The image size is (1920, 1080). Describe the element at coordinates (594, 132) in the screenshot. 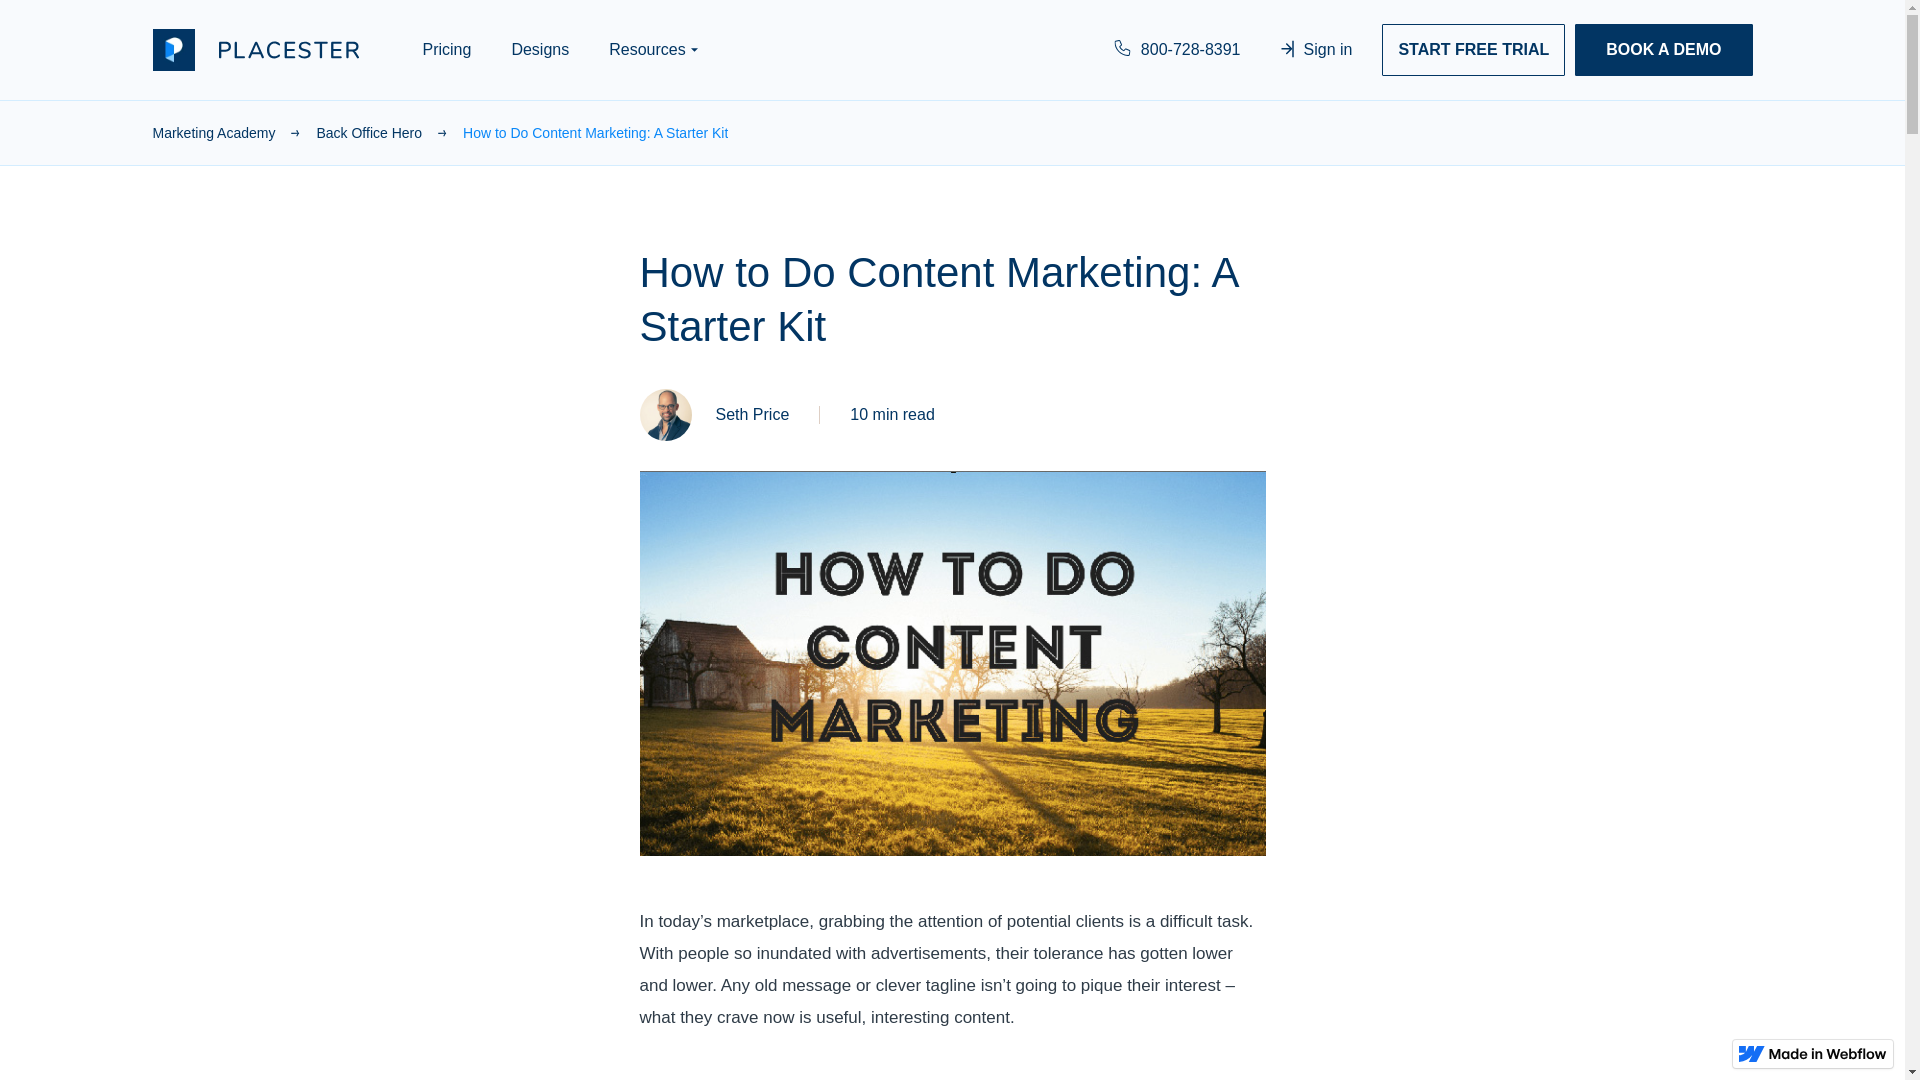

I see `How to Do Content Marketing: A Starter Kit` at that location.